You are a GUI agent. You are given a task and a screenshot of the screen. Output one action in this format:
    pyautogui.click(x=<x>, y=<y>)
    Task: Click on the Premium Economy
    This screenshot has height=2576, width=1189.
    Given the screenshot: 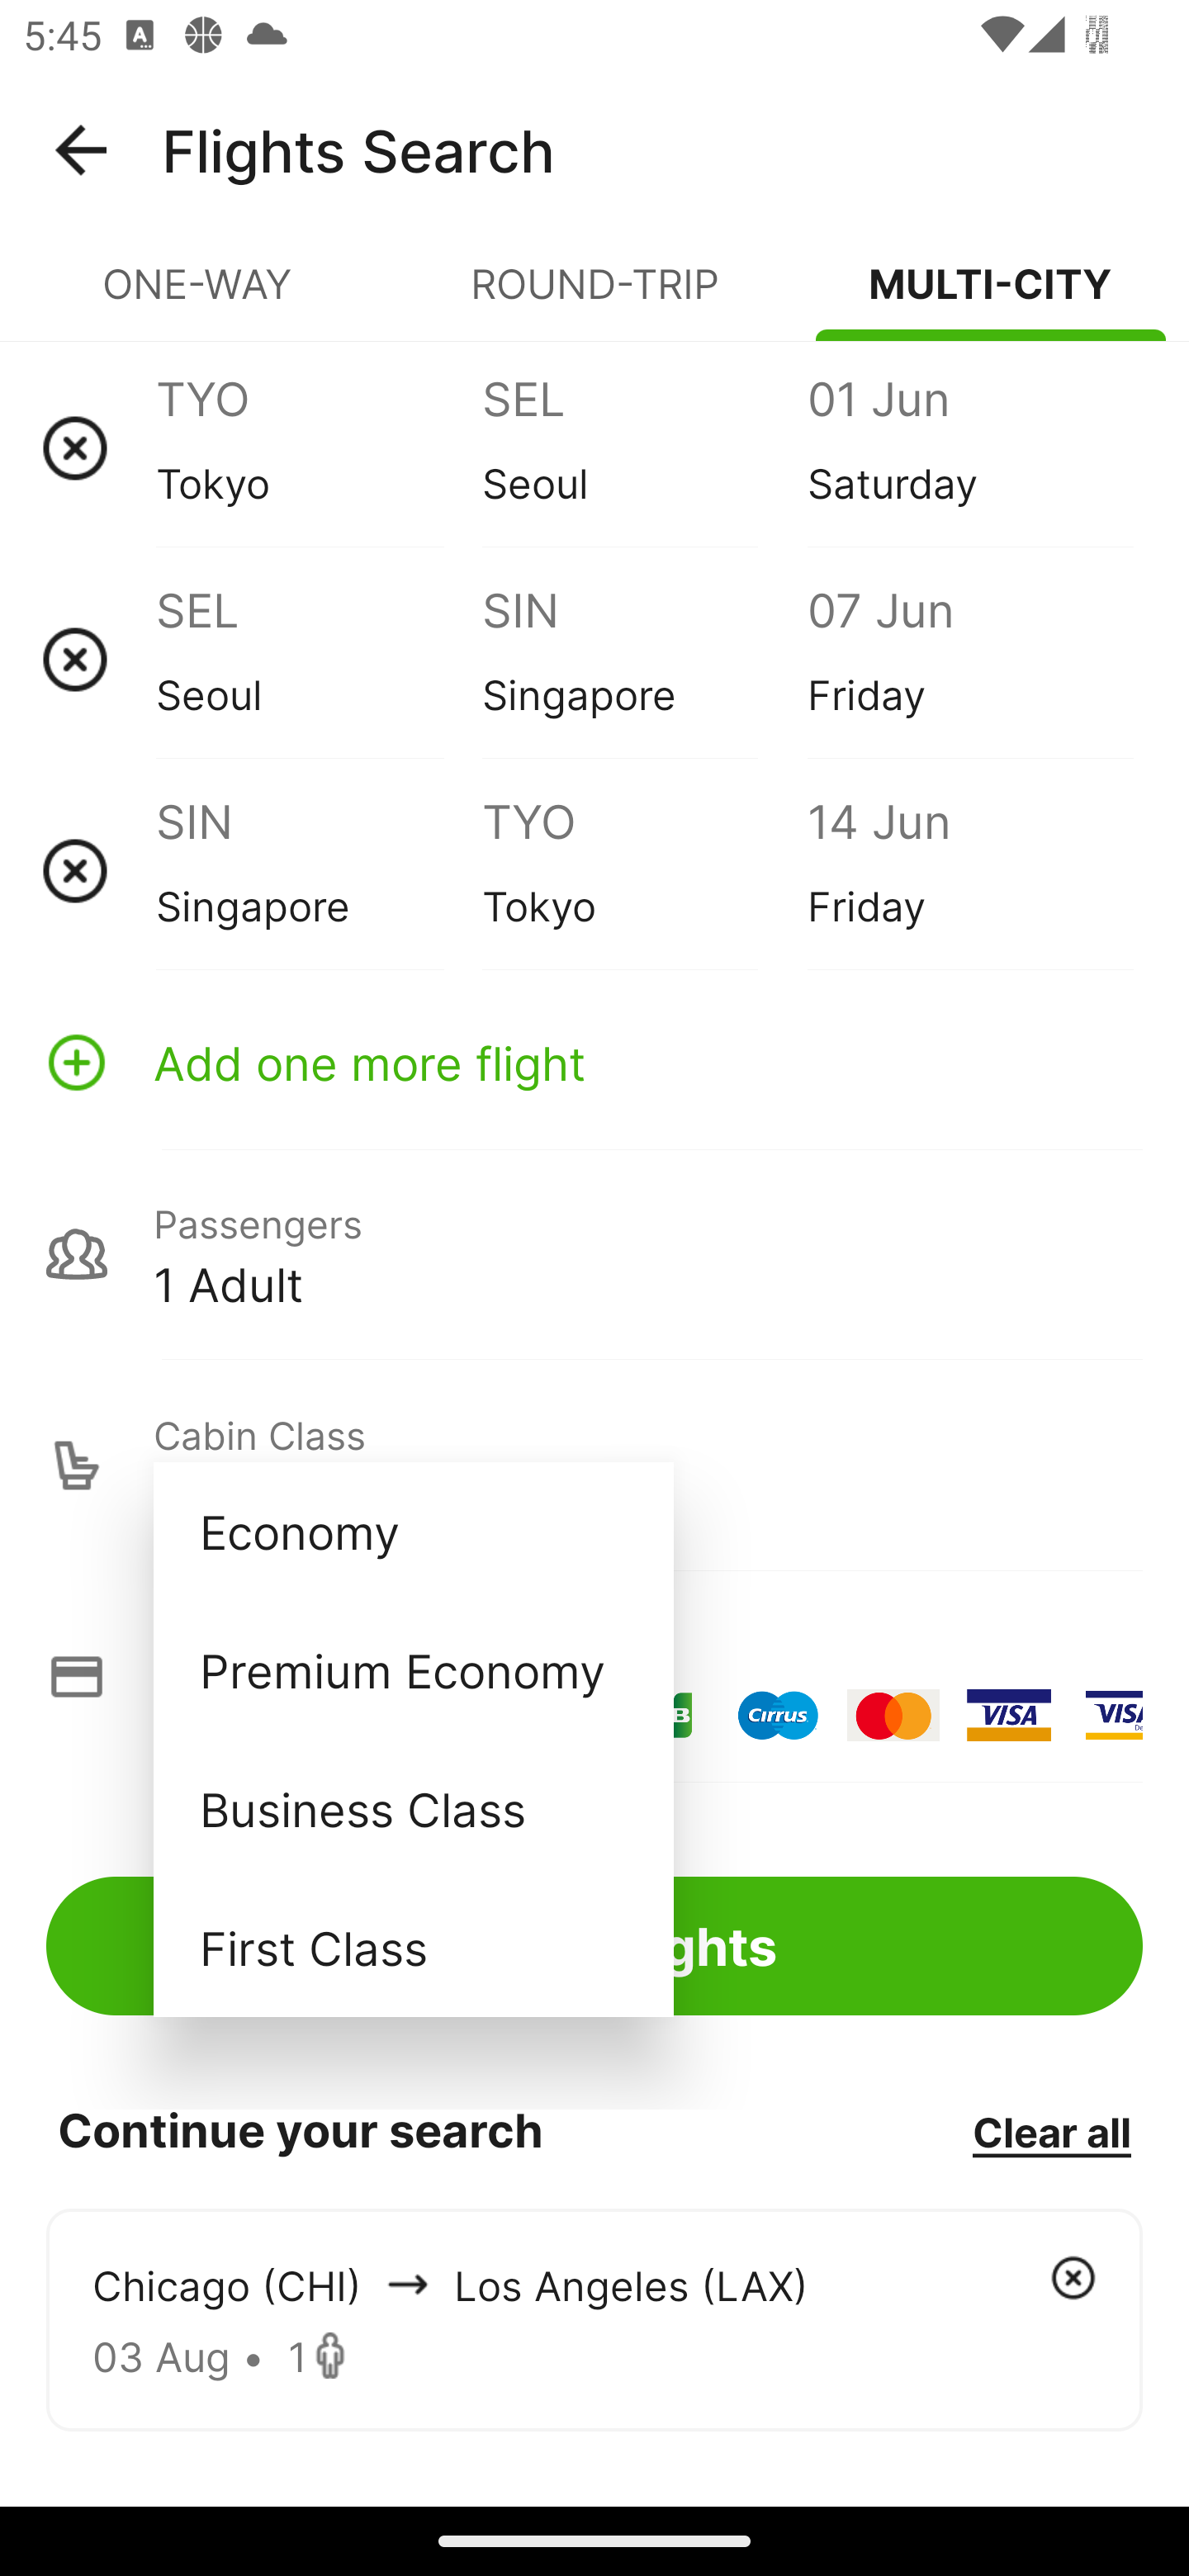 What is the action you would take?
    pyautogui.click(x=413, y=1669)
    